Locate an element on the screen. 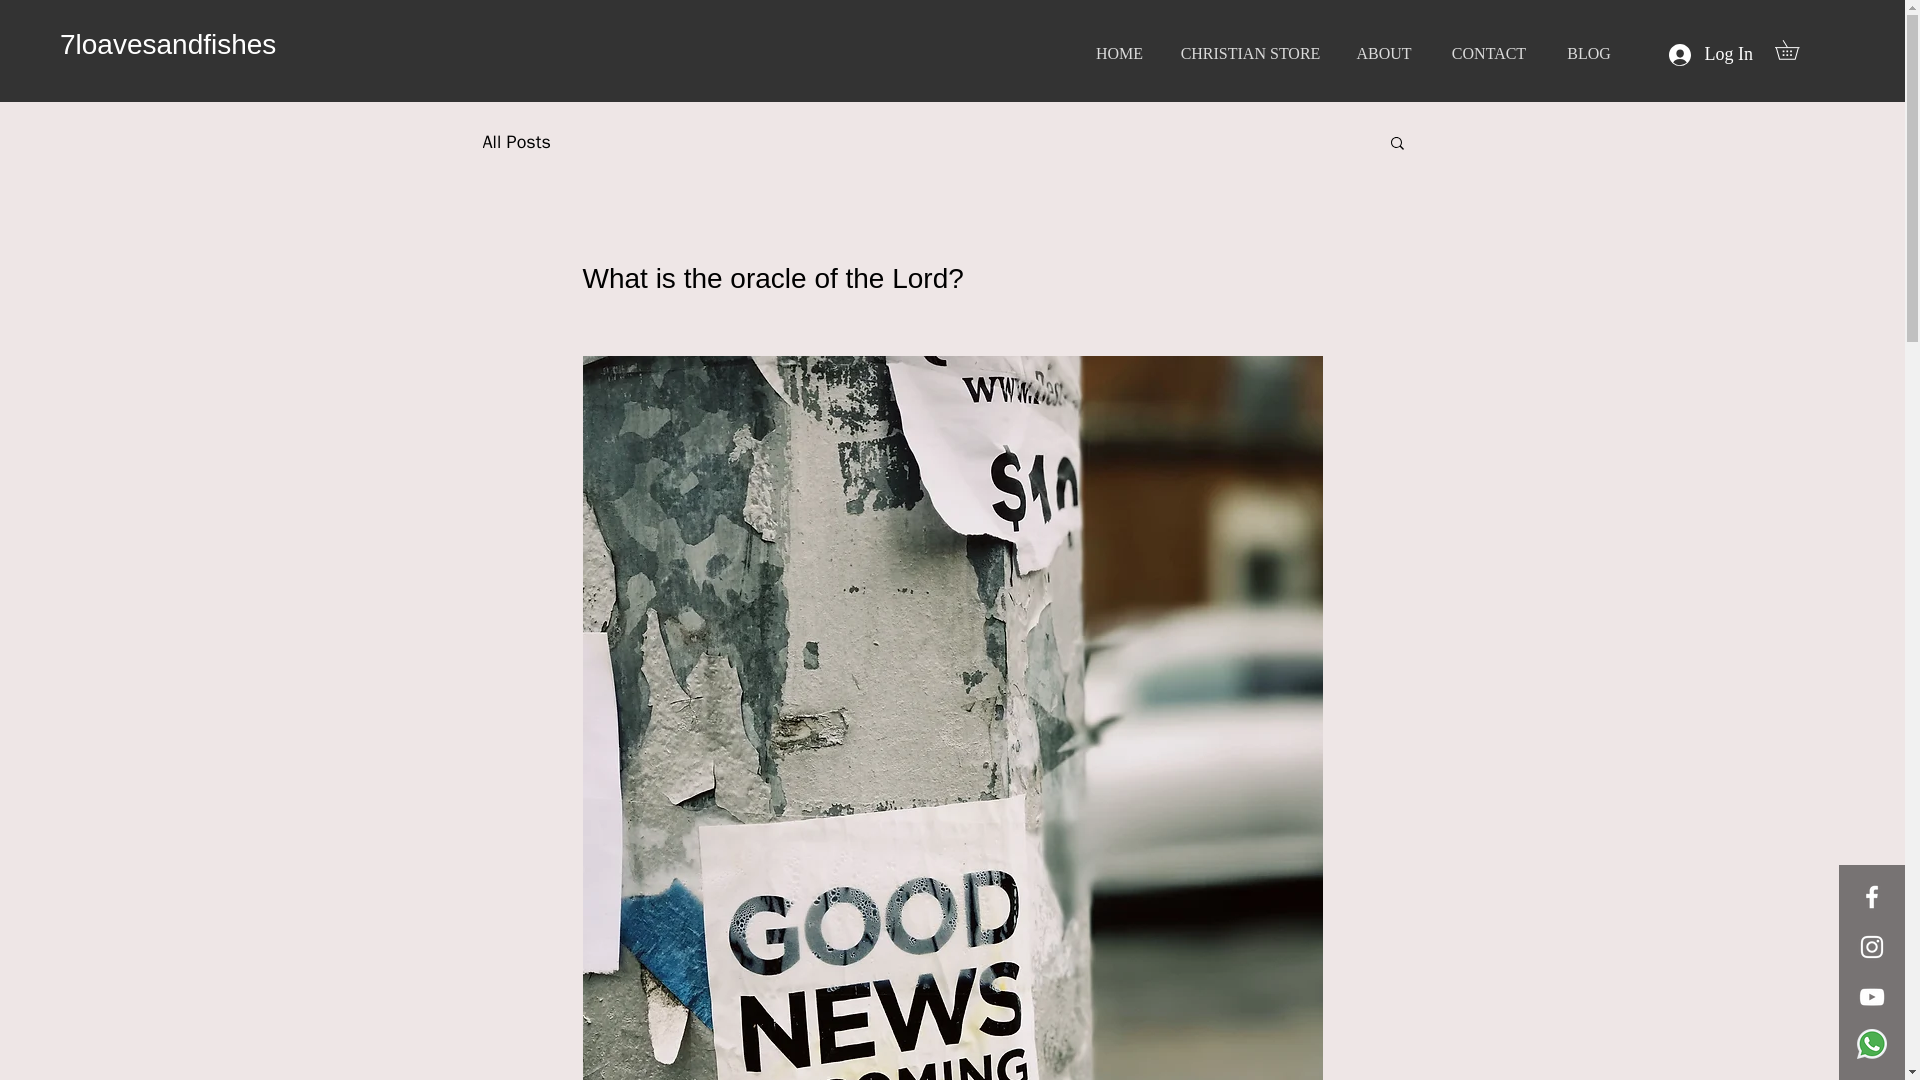 The image size is (1920, 1080). Log In is located at coordinates (1710, 54).